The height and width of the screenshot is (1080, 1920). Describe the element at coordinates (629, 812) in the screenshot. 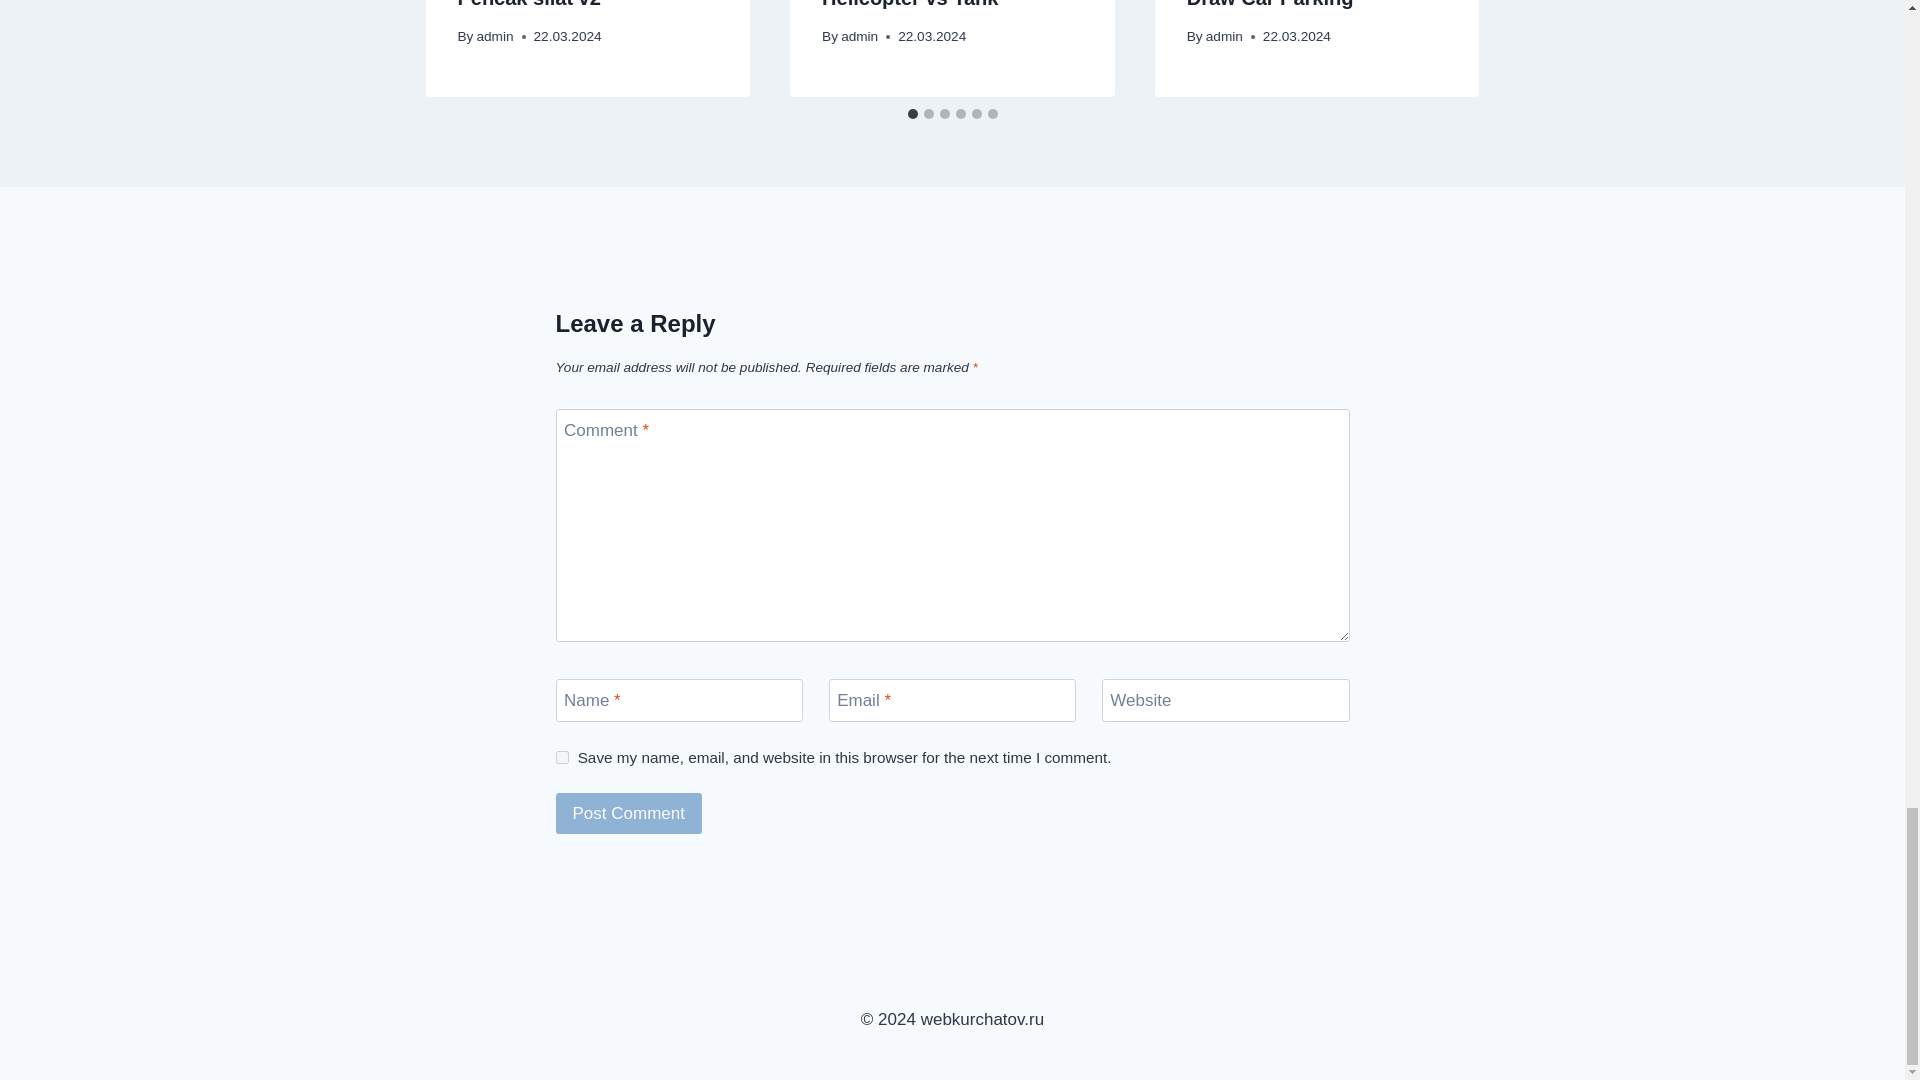

I see `Post Comment` at that location.